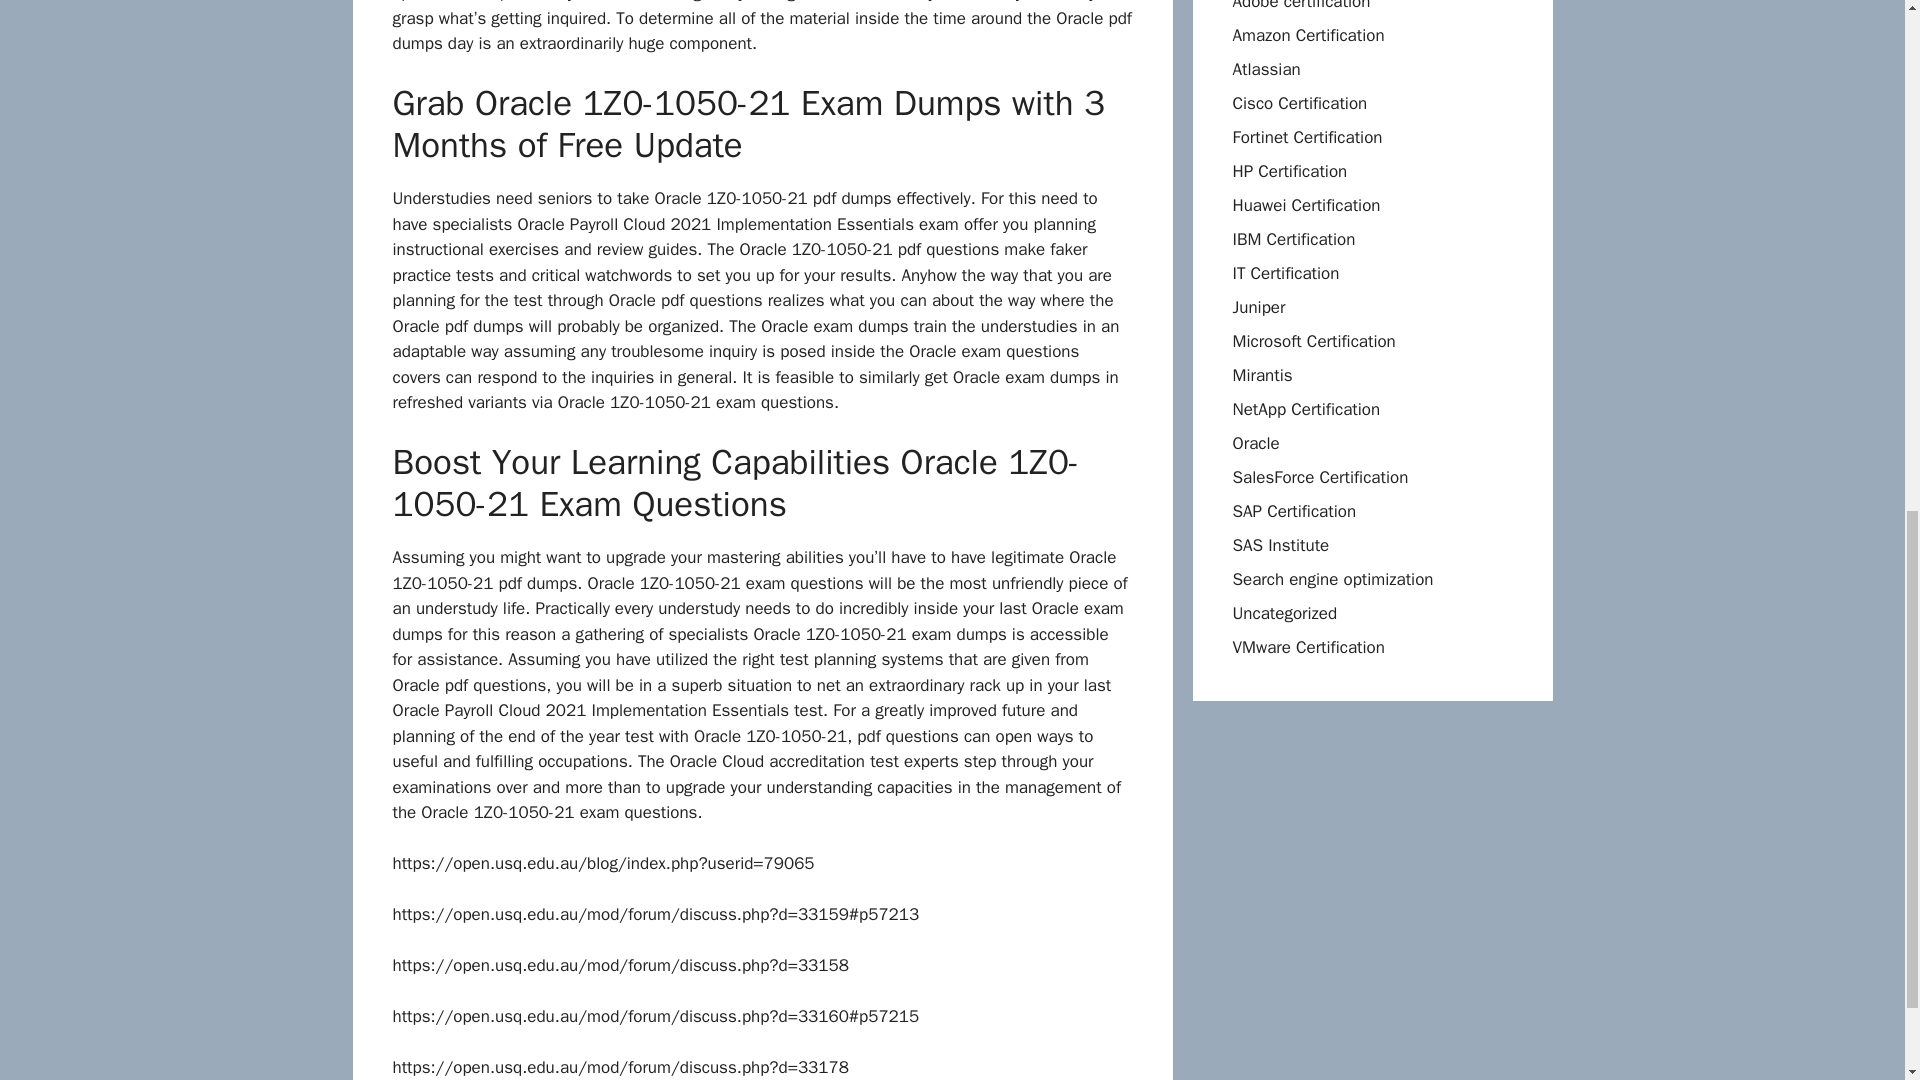 This screenshot has height=1080, width=1920. Describe the element at coordinates (1306, 206) in the screenshot. I see `Huawei Certification` at that location.